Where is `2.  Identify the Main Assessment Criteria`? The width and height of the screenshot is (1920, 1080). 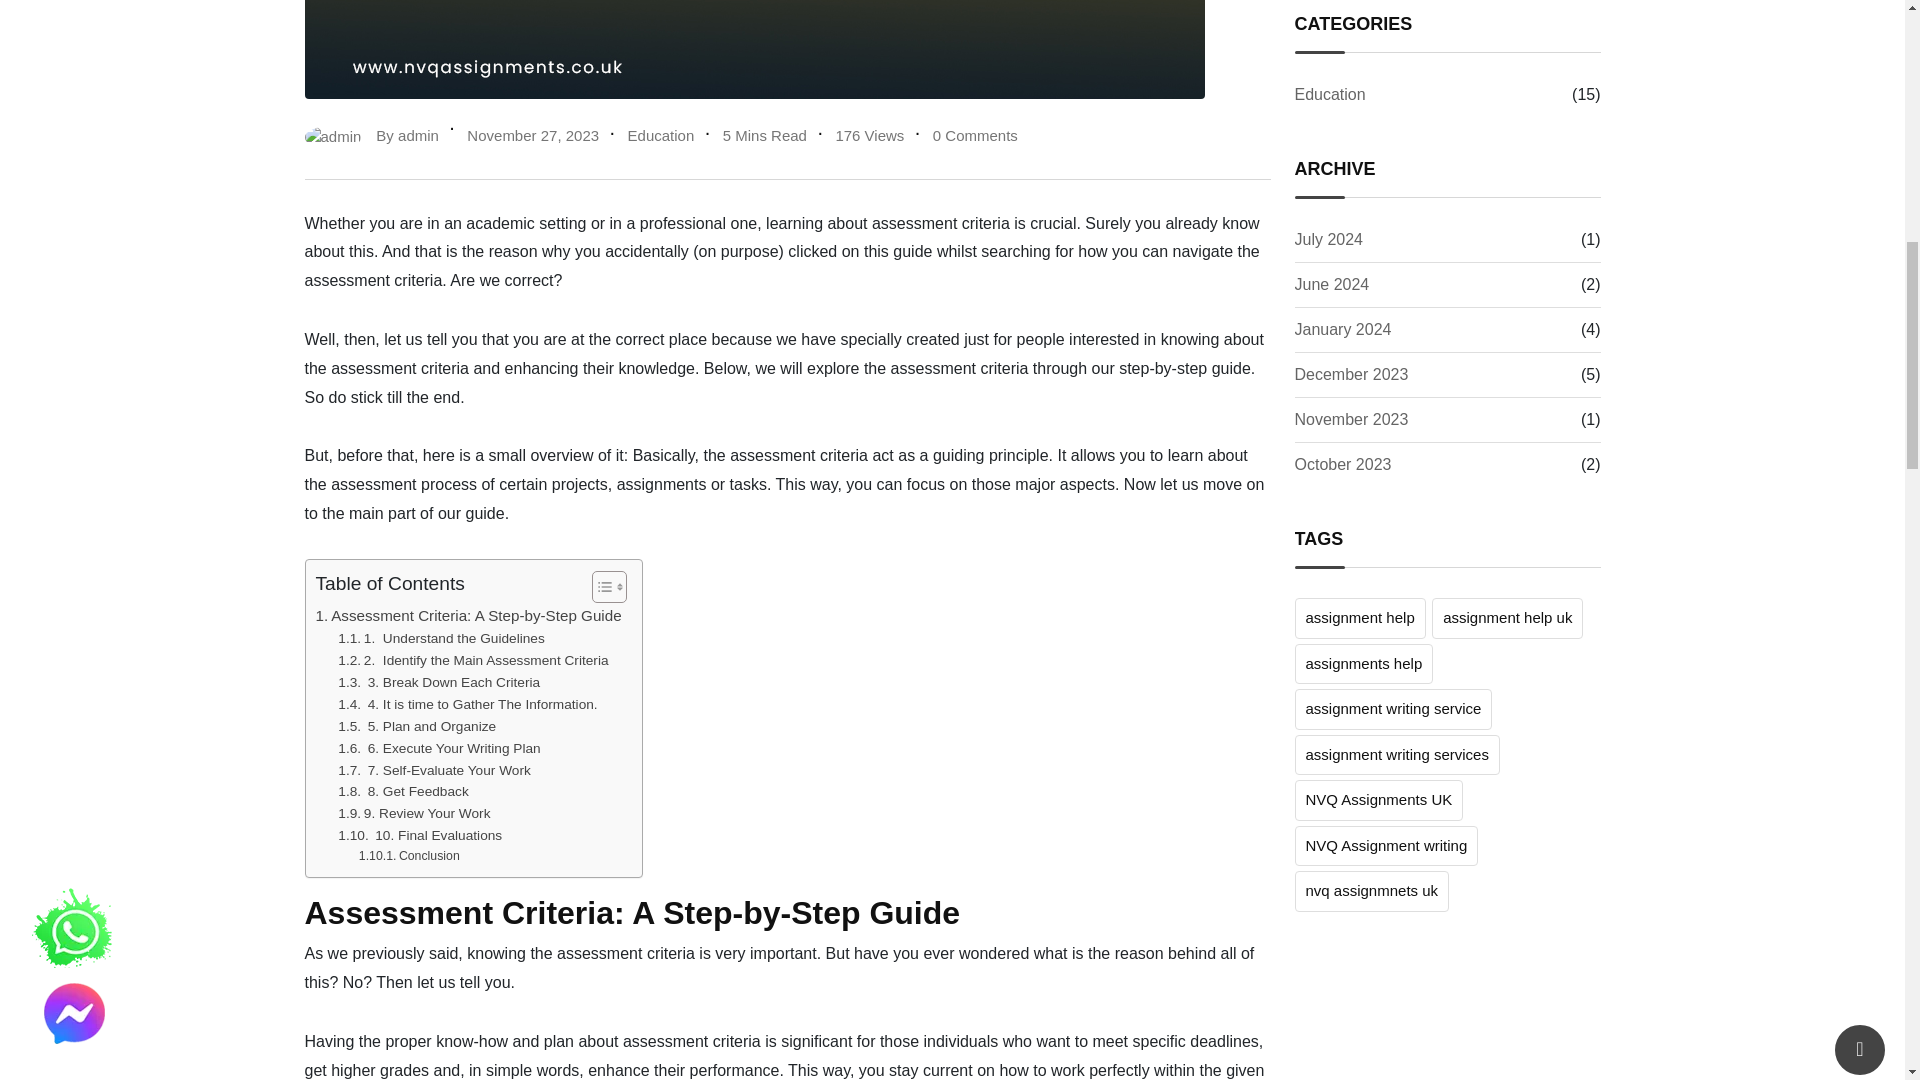 2.  Identify the Main Assessment Criteria is located at coordinates (472, 660).